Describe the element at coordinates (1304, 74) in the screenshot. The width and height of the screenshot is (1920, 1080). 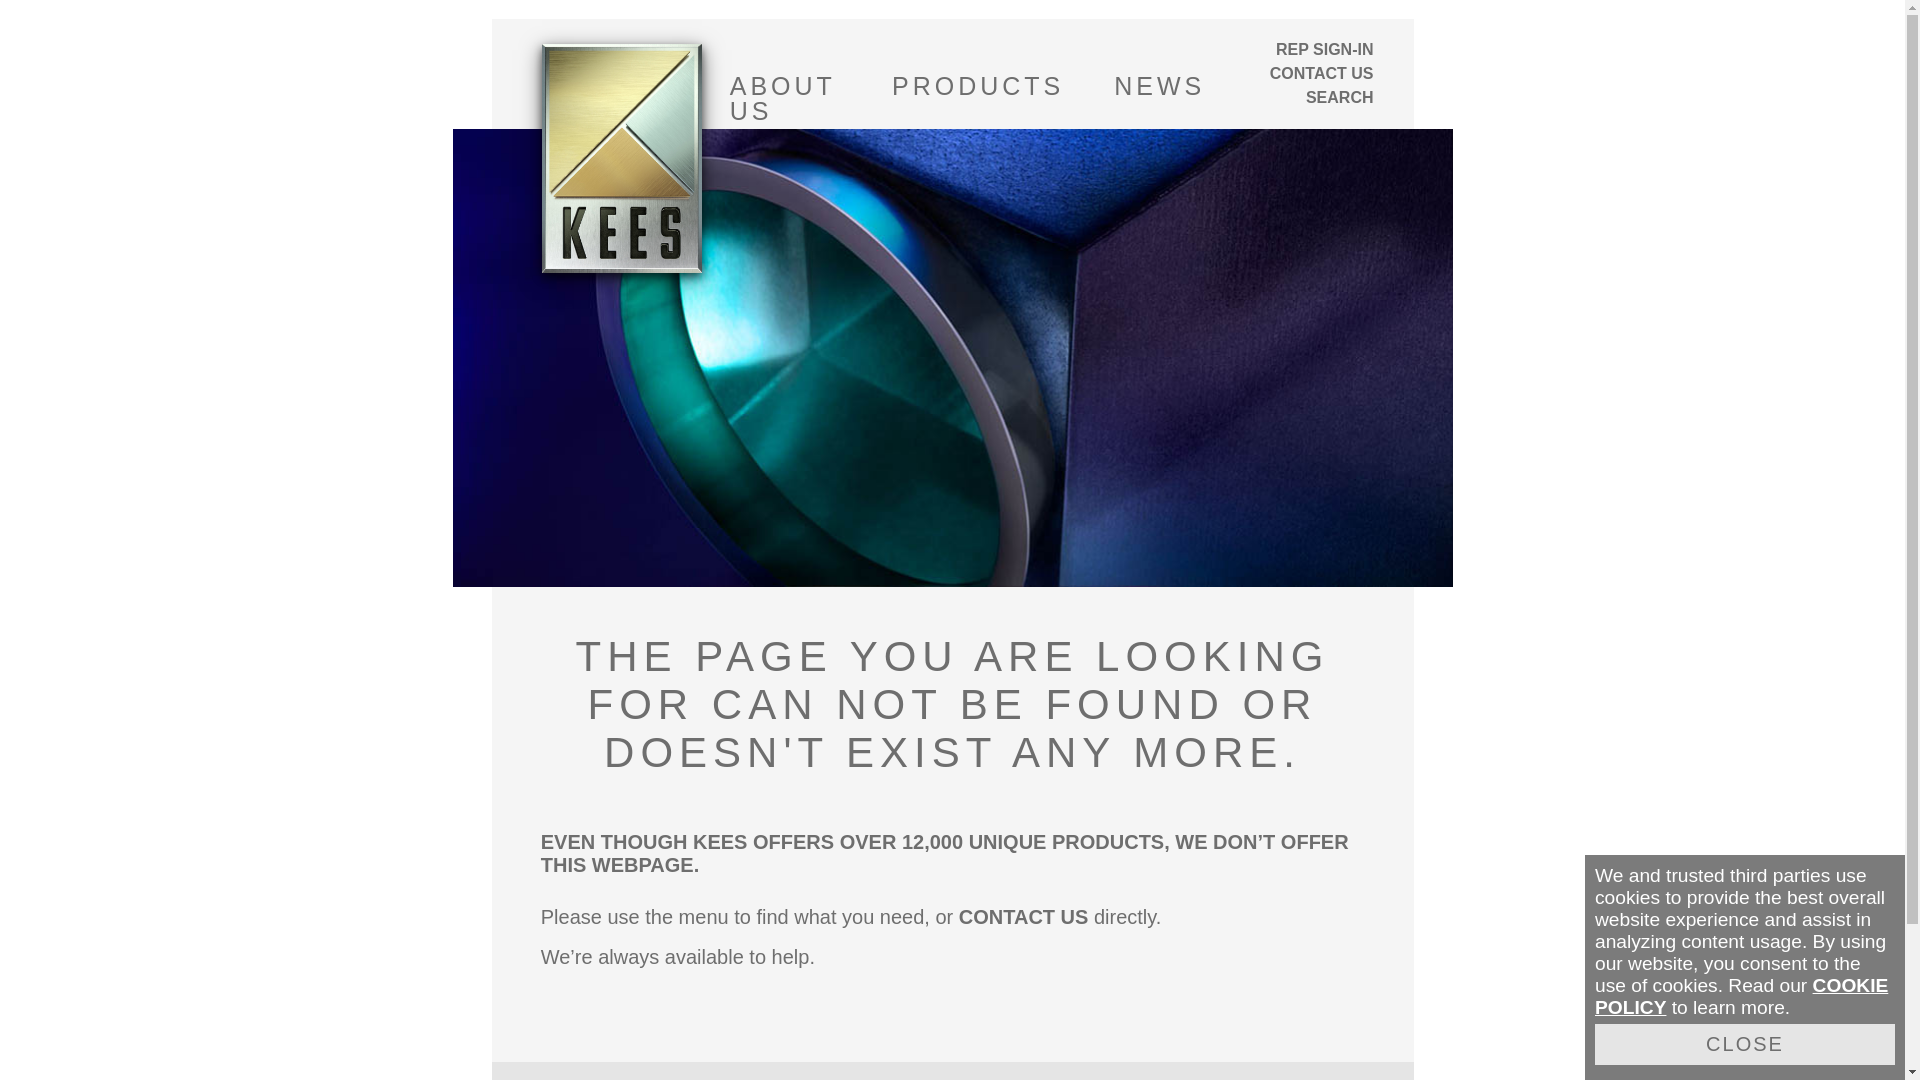
I see `Contact Us` at that location.